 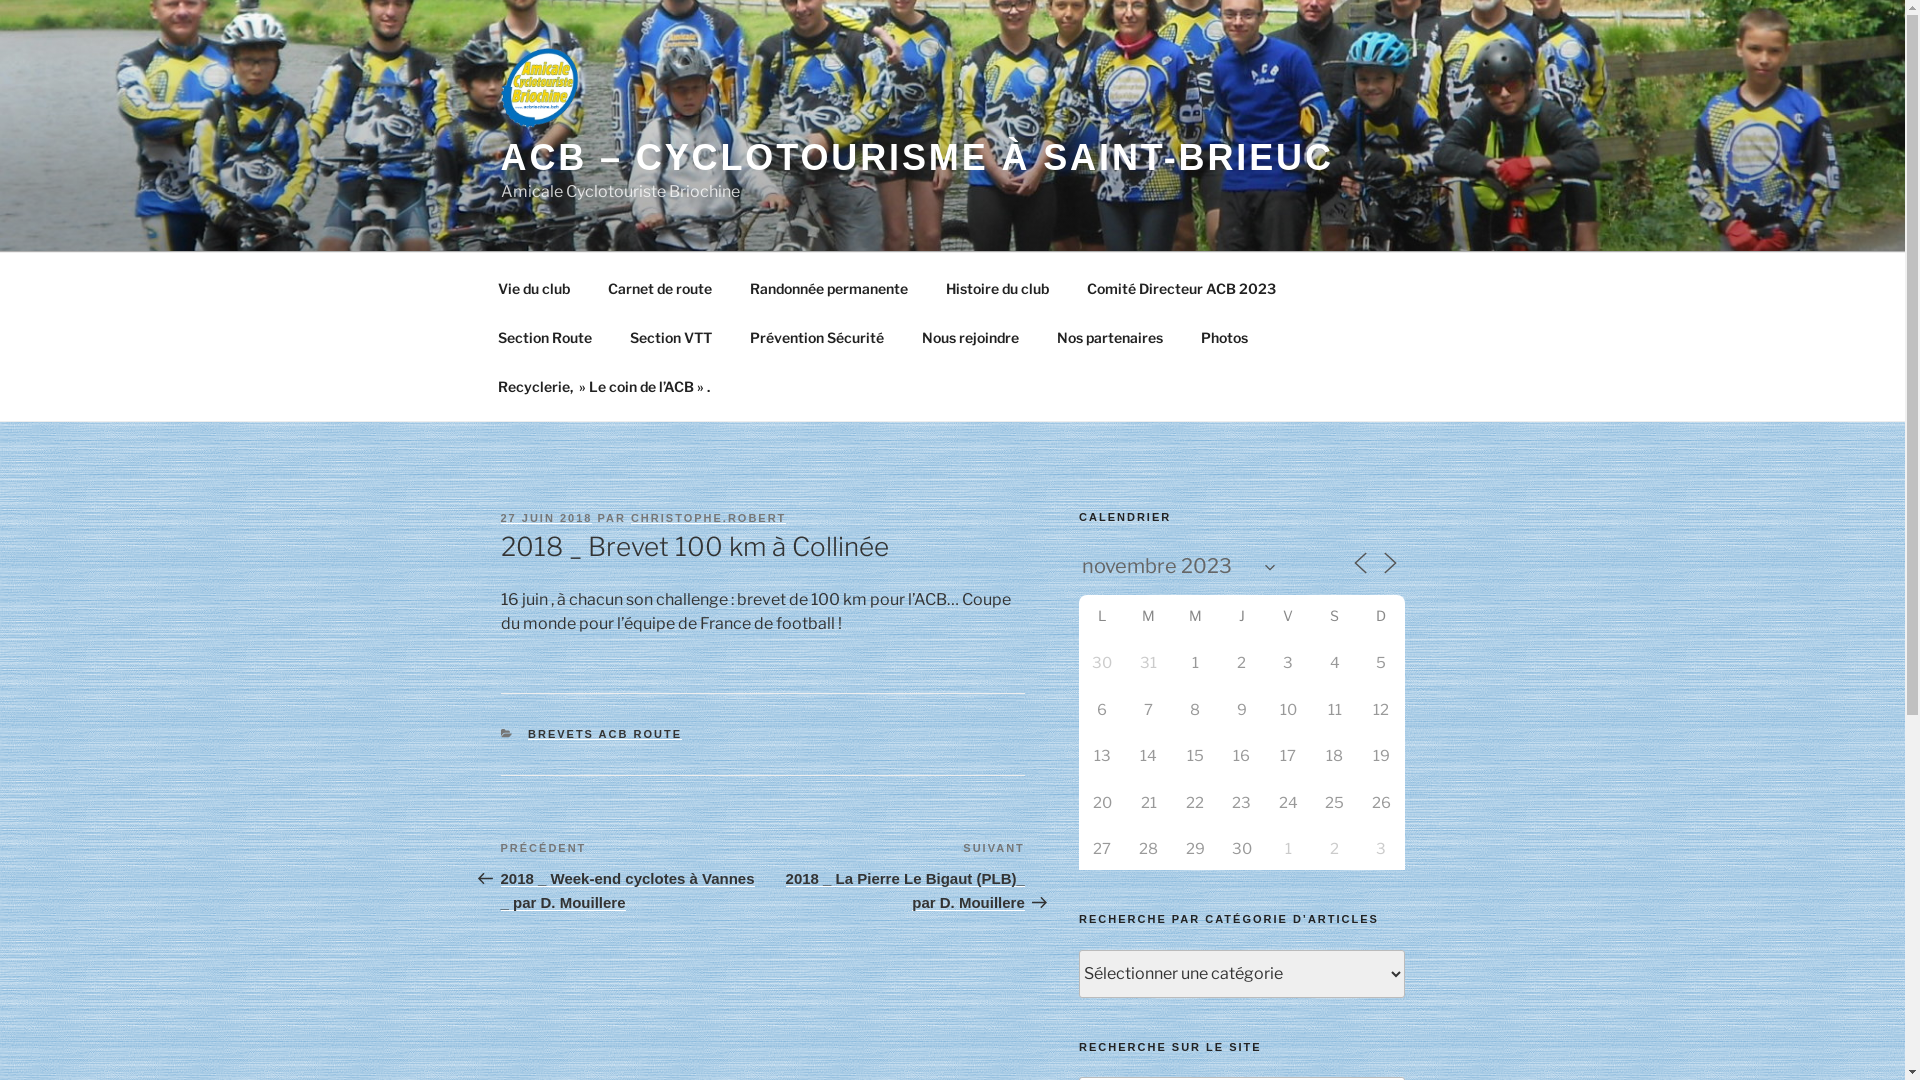 What do you see at coordinates (660, 288) in the screenshot?
I see `Carnet de route` at bounding box center [660, 288].